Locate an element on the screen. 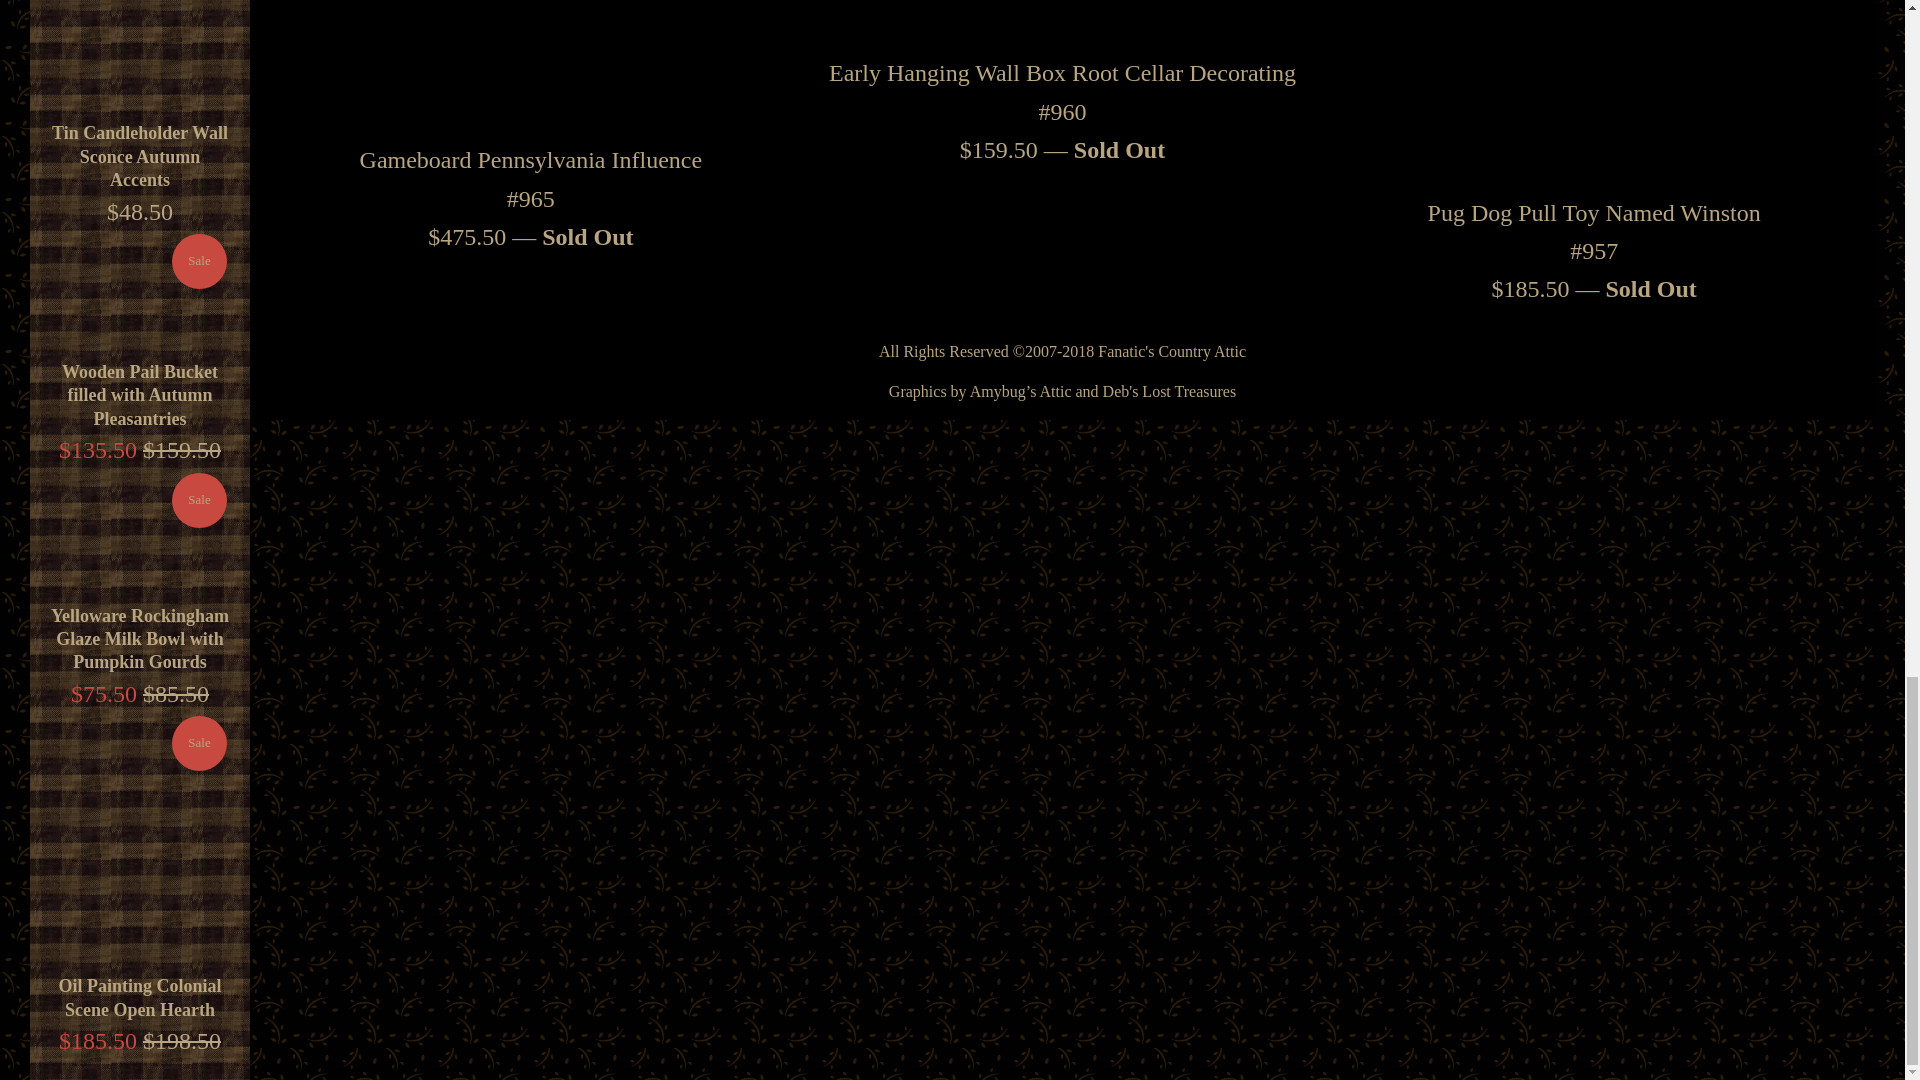 Image resolution: width=1920 pixels, height=1080 pixels. Oil Painting Colonial Scene Open Hearth is located at coordinates (138, 998).